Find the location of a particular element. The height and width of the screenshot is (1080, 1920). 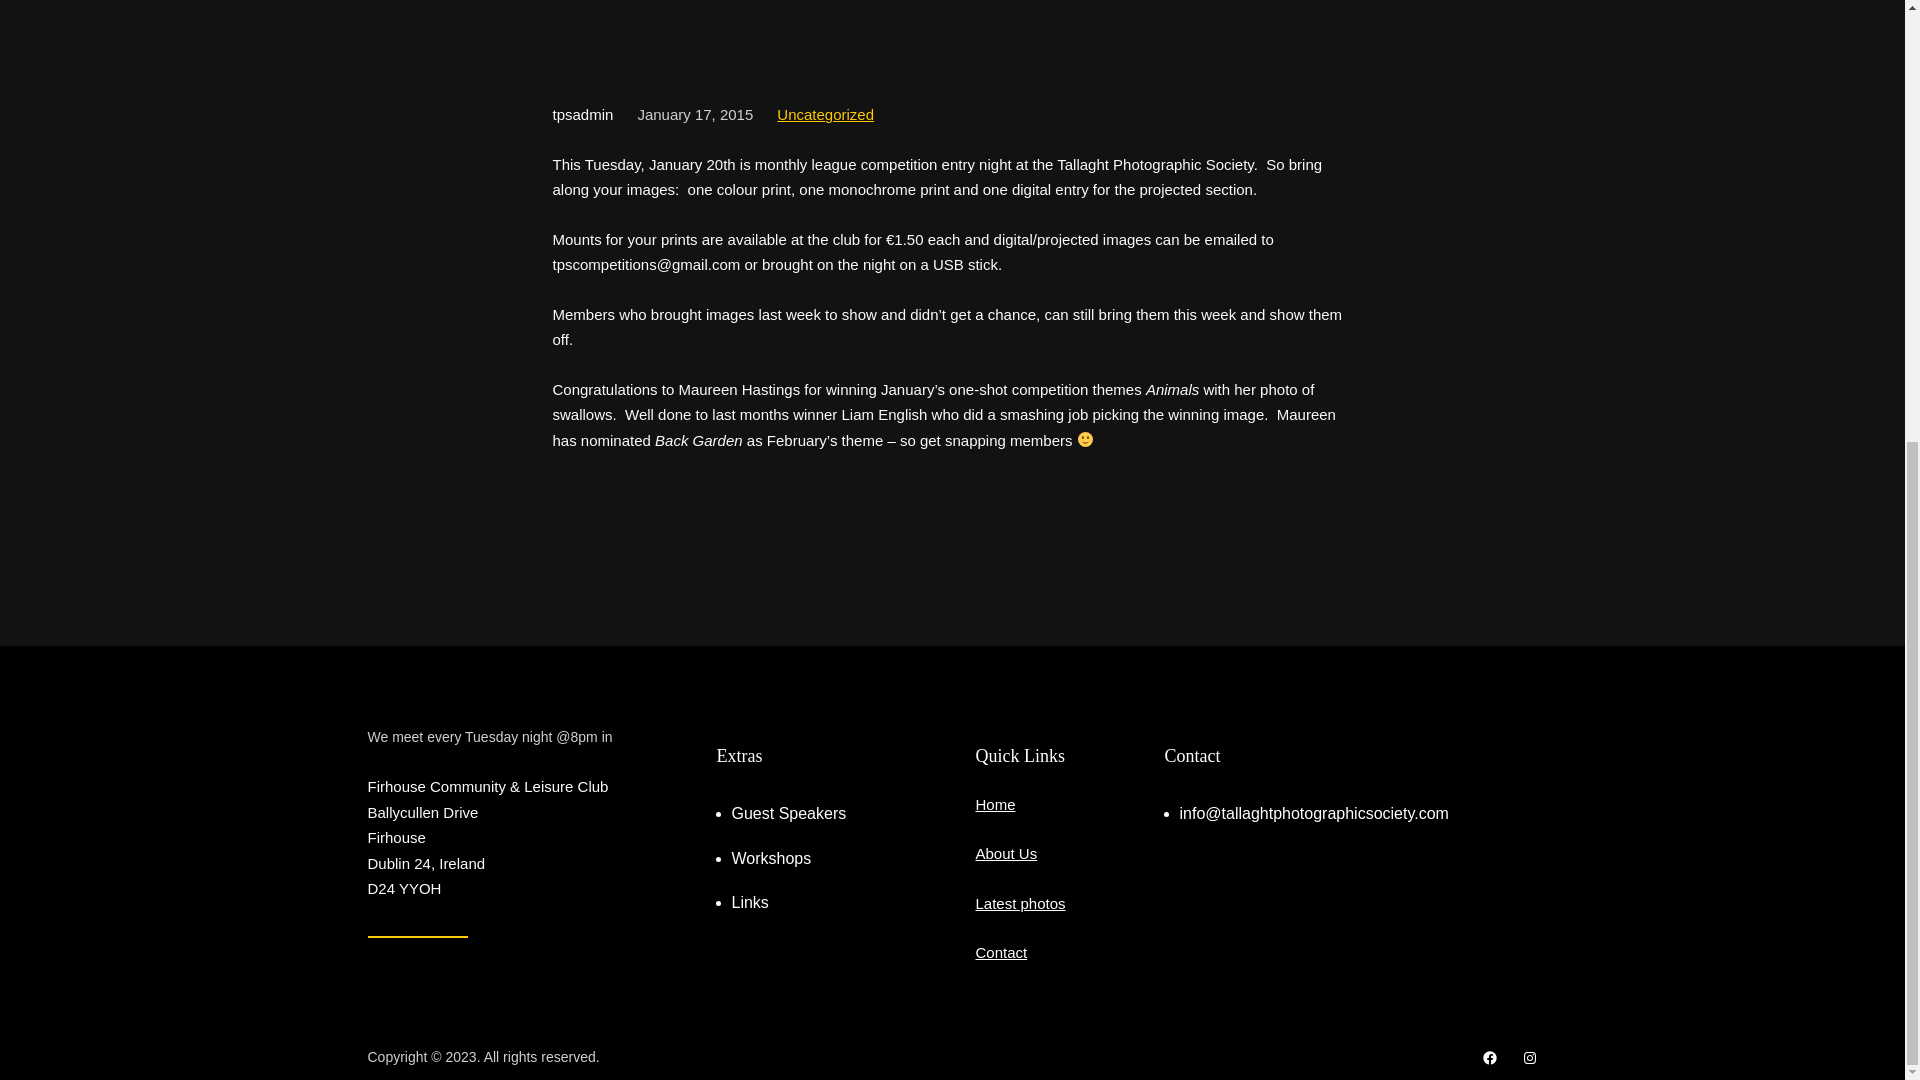

About Us is located at coordinates (1006, 852).